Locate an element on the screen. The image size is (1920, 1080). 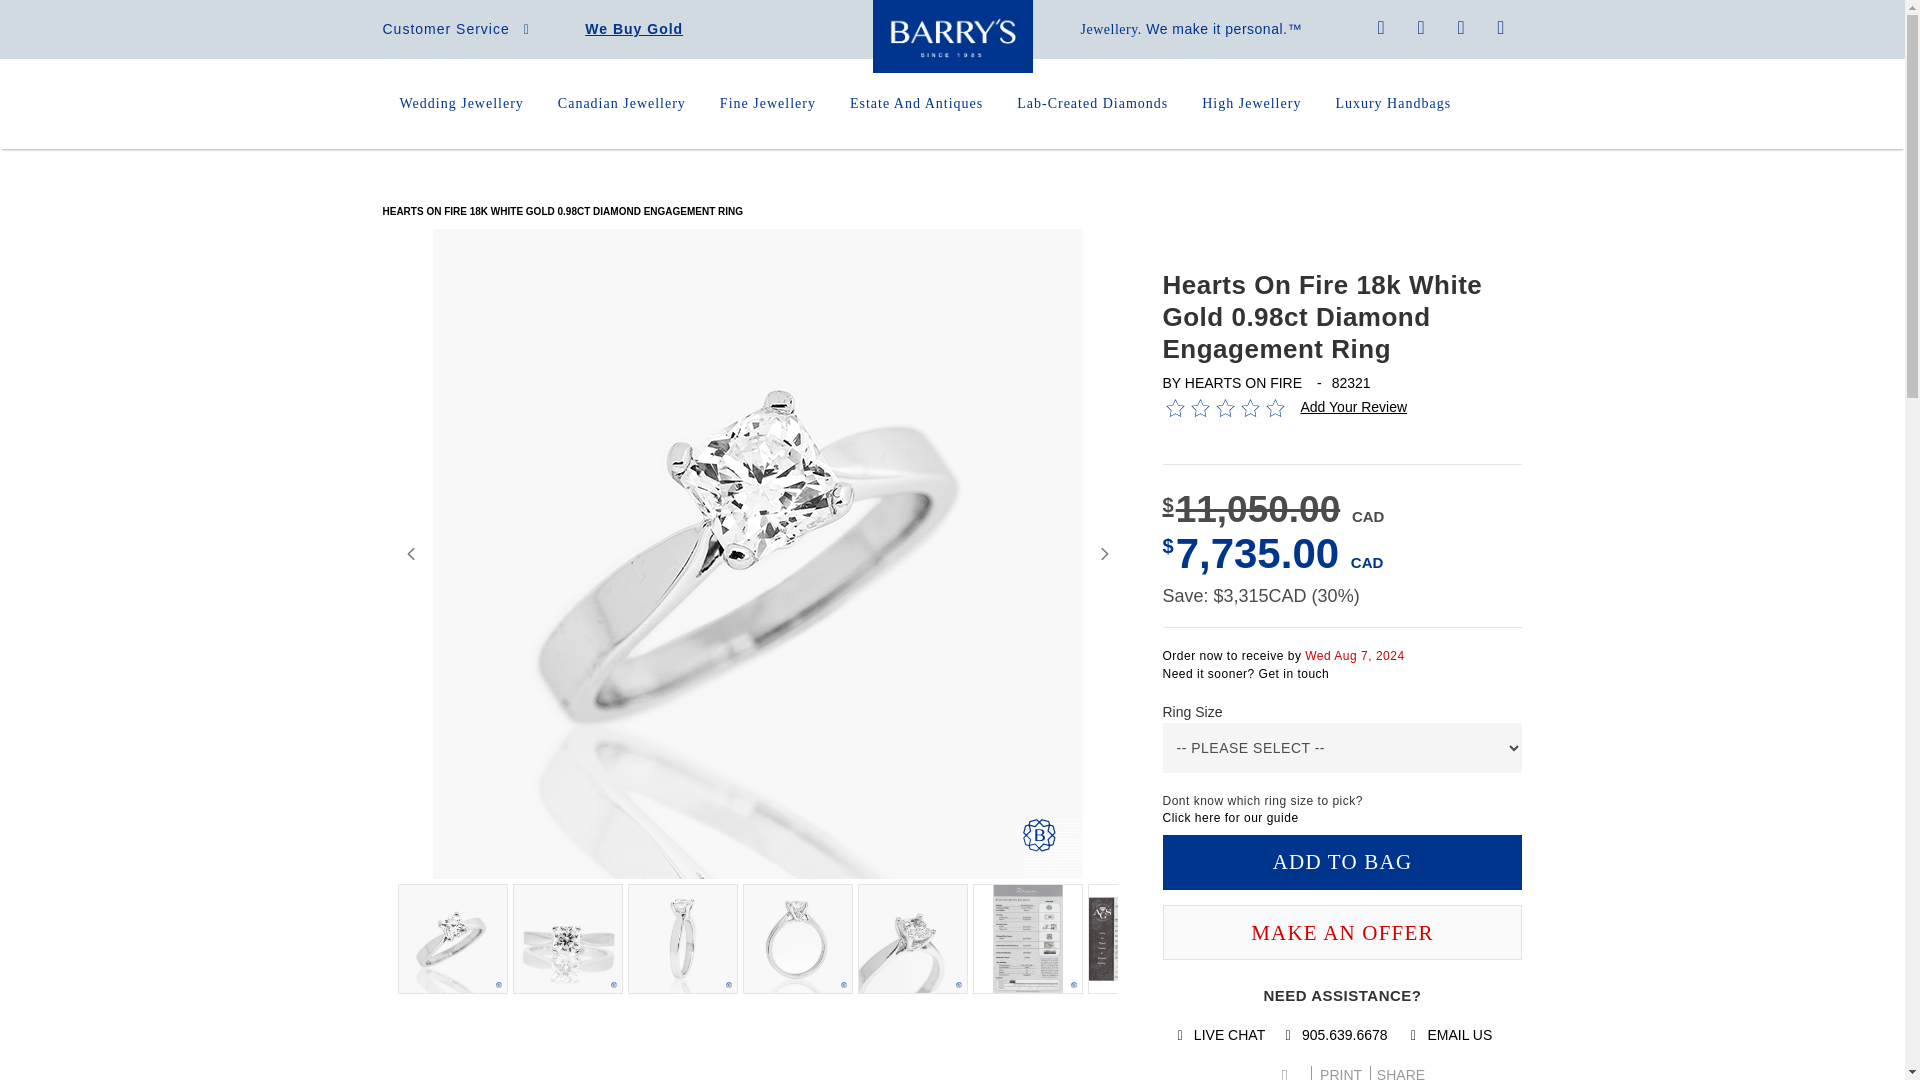
Add To Bag is located at coordinates (1342, 862).